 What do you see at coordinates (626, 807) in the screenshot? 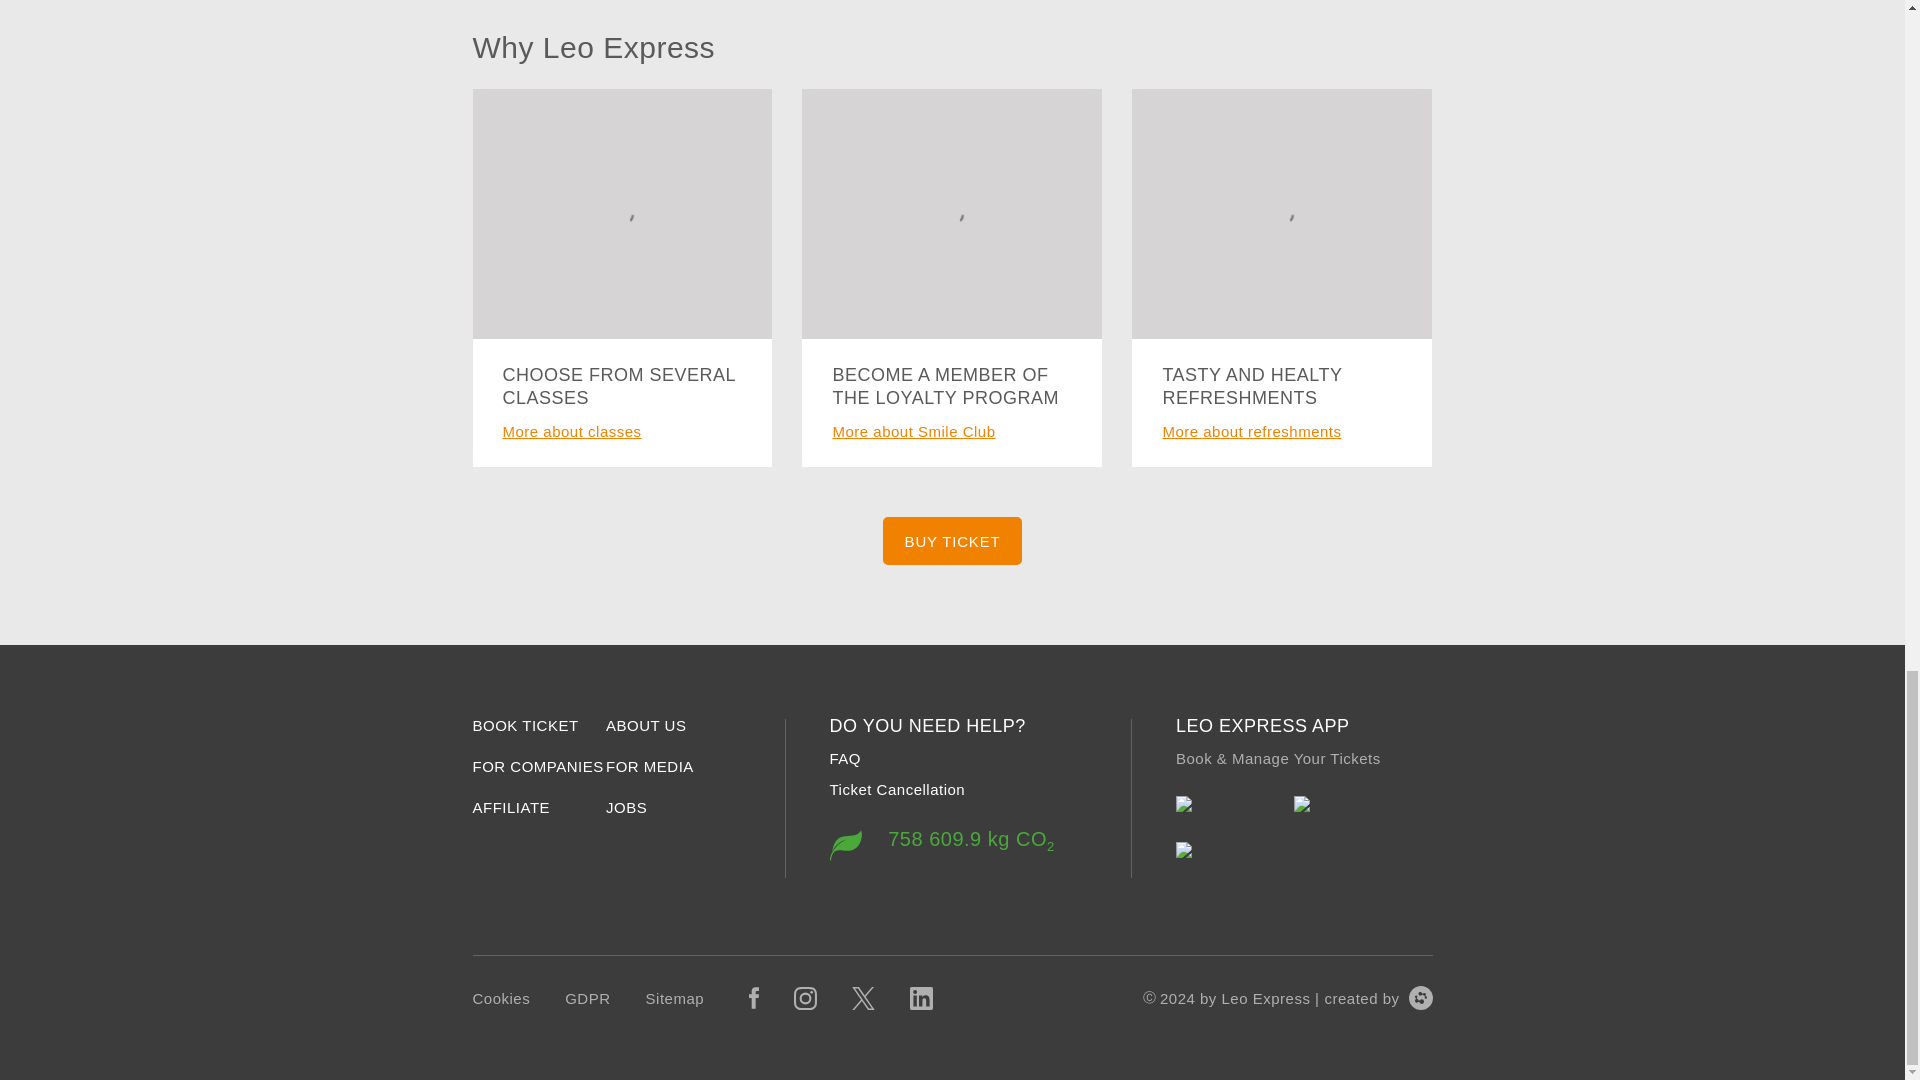
I see `AFFILIATE` at bounding box center [626, 807].